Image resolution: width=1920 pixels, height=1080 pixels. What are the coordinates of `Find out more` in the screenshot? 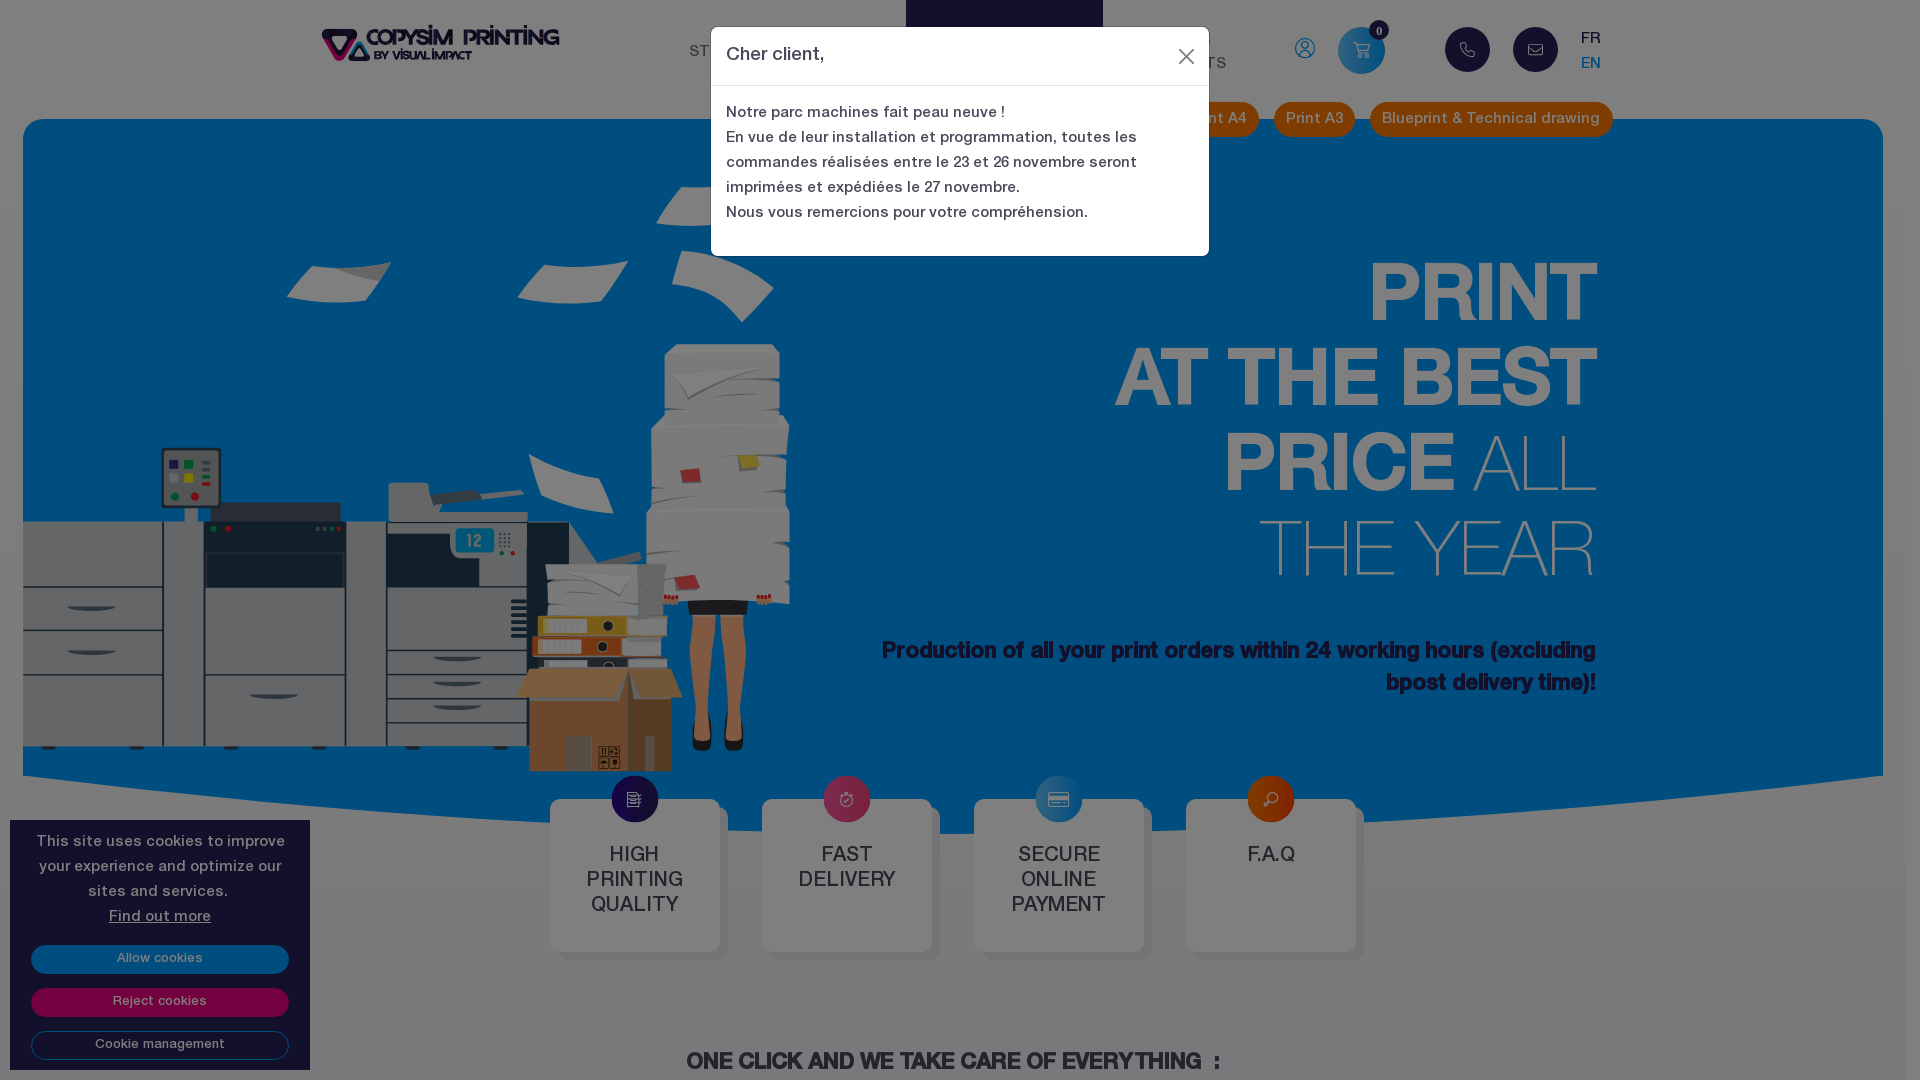 It's located at (160, 917).